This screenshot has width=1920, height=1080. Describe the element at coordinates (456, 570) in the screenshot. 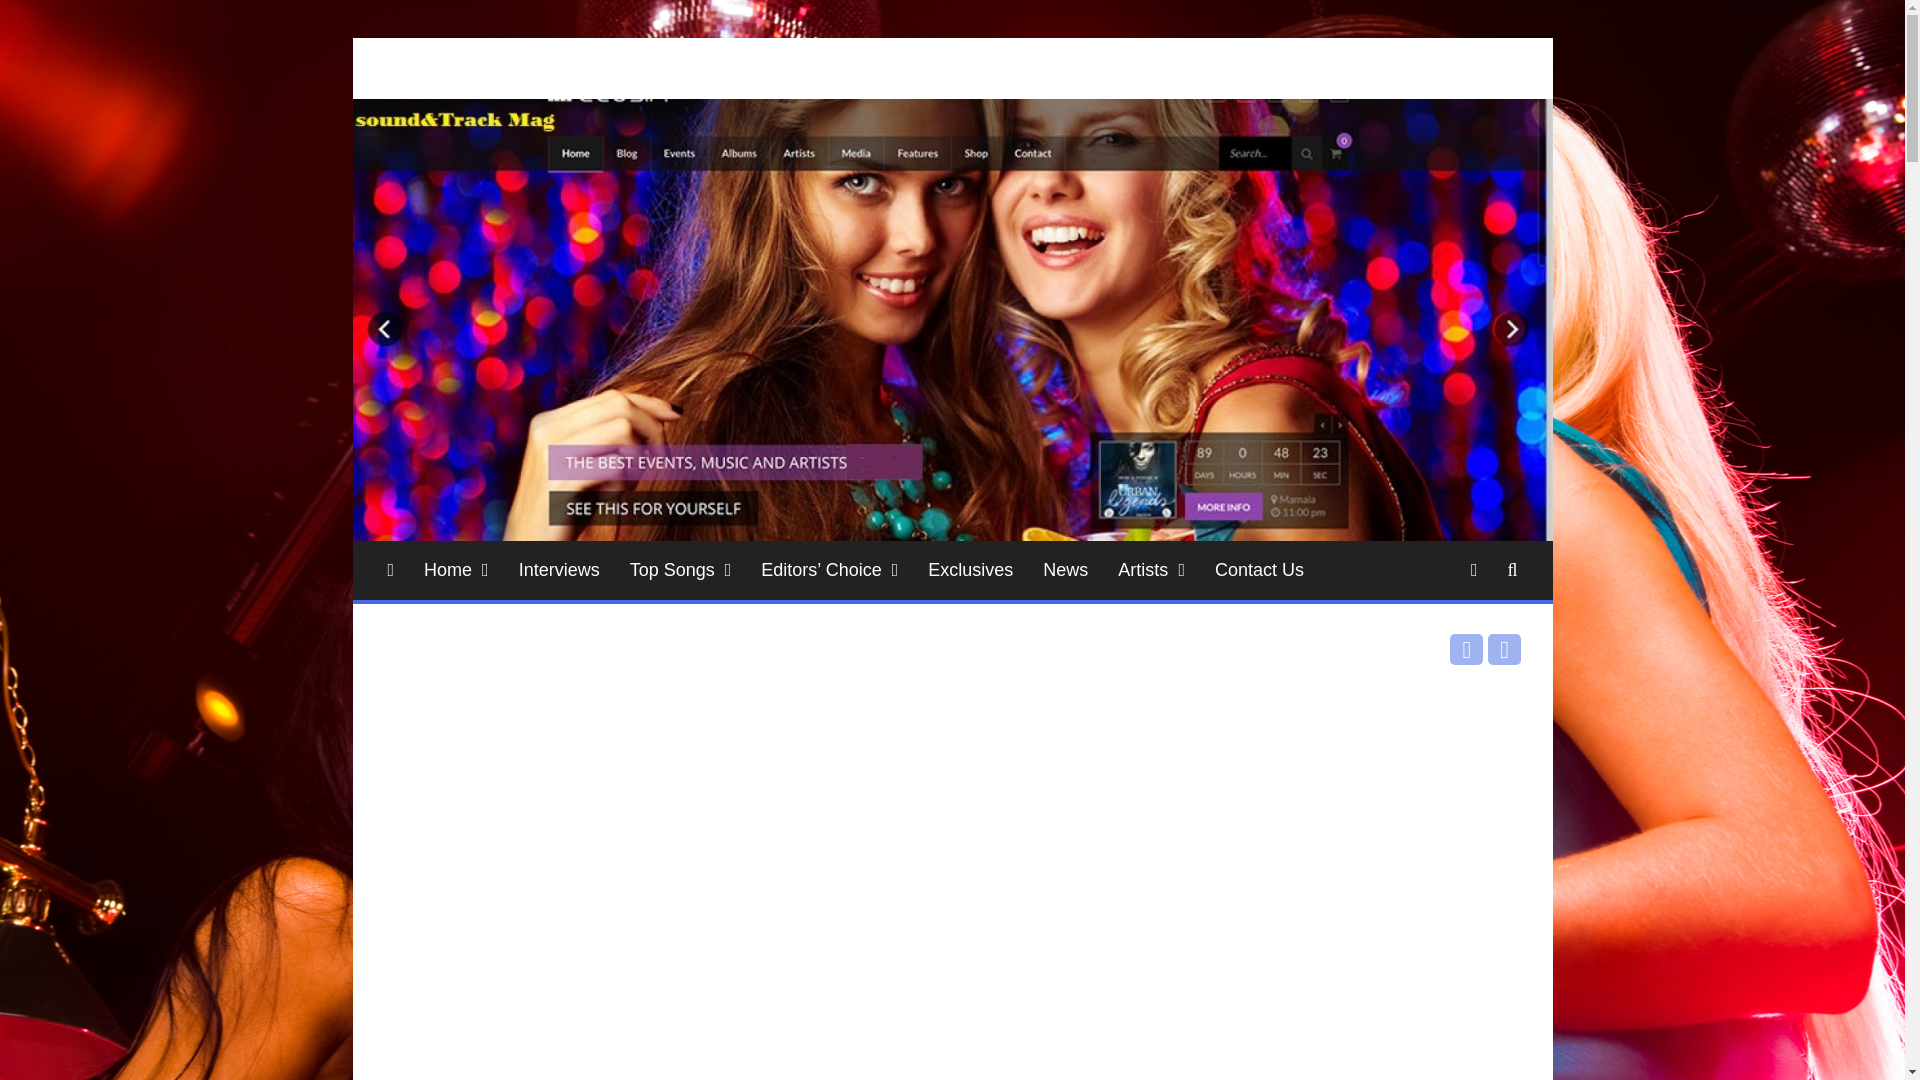

I see `Home` at that location.